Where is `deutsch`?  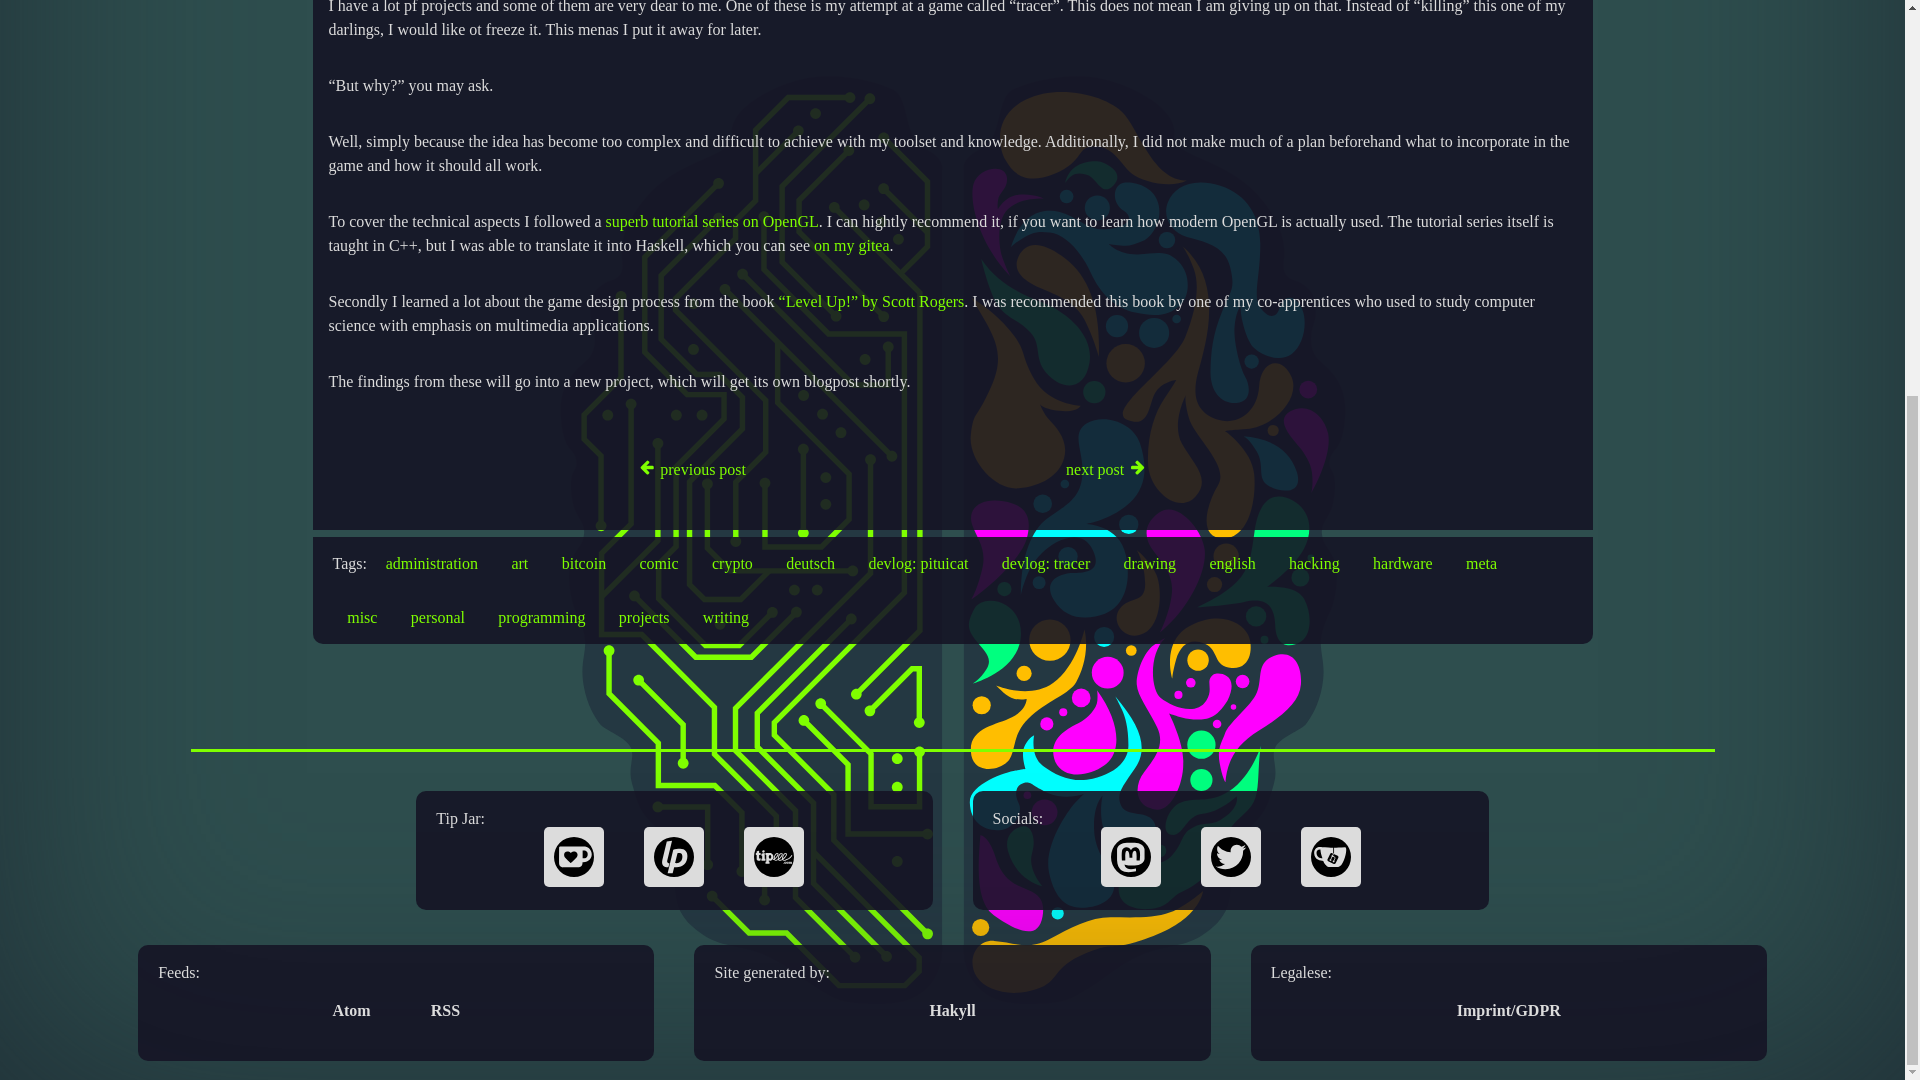
deutsch is located at coordinates (810, 562).